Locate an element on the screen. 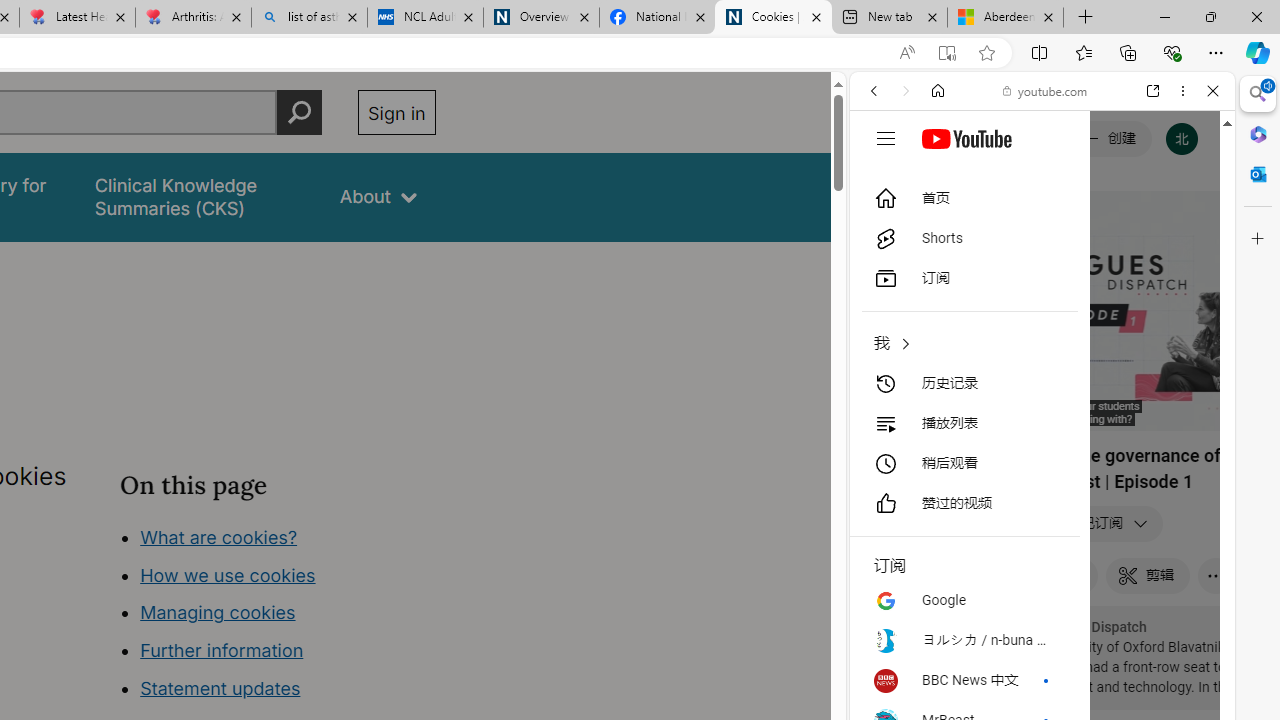 The height and width of the screenshot is (720, 1280). list of asthma inhalers uk - Search is located at coordinates (310, 18).